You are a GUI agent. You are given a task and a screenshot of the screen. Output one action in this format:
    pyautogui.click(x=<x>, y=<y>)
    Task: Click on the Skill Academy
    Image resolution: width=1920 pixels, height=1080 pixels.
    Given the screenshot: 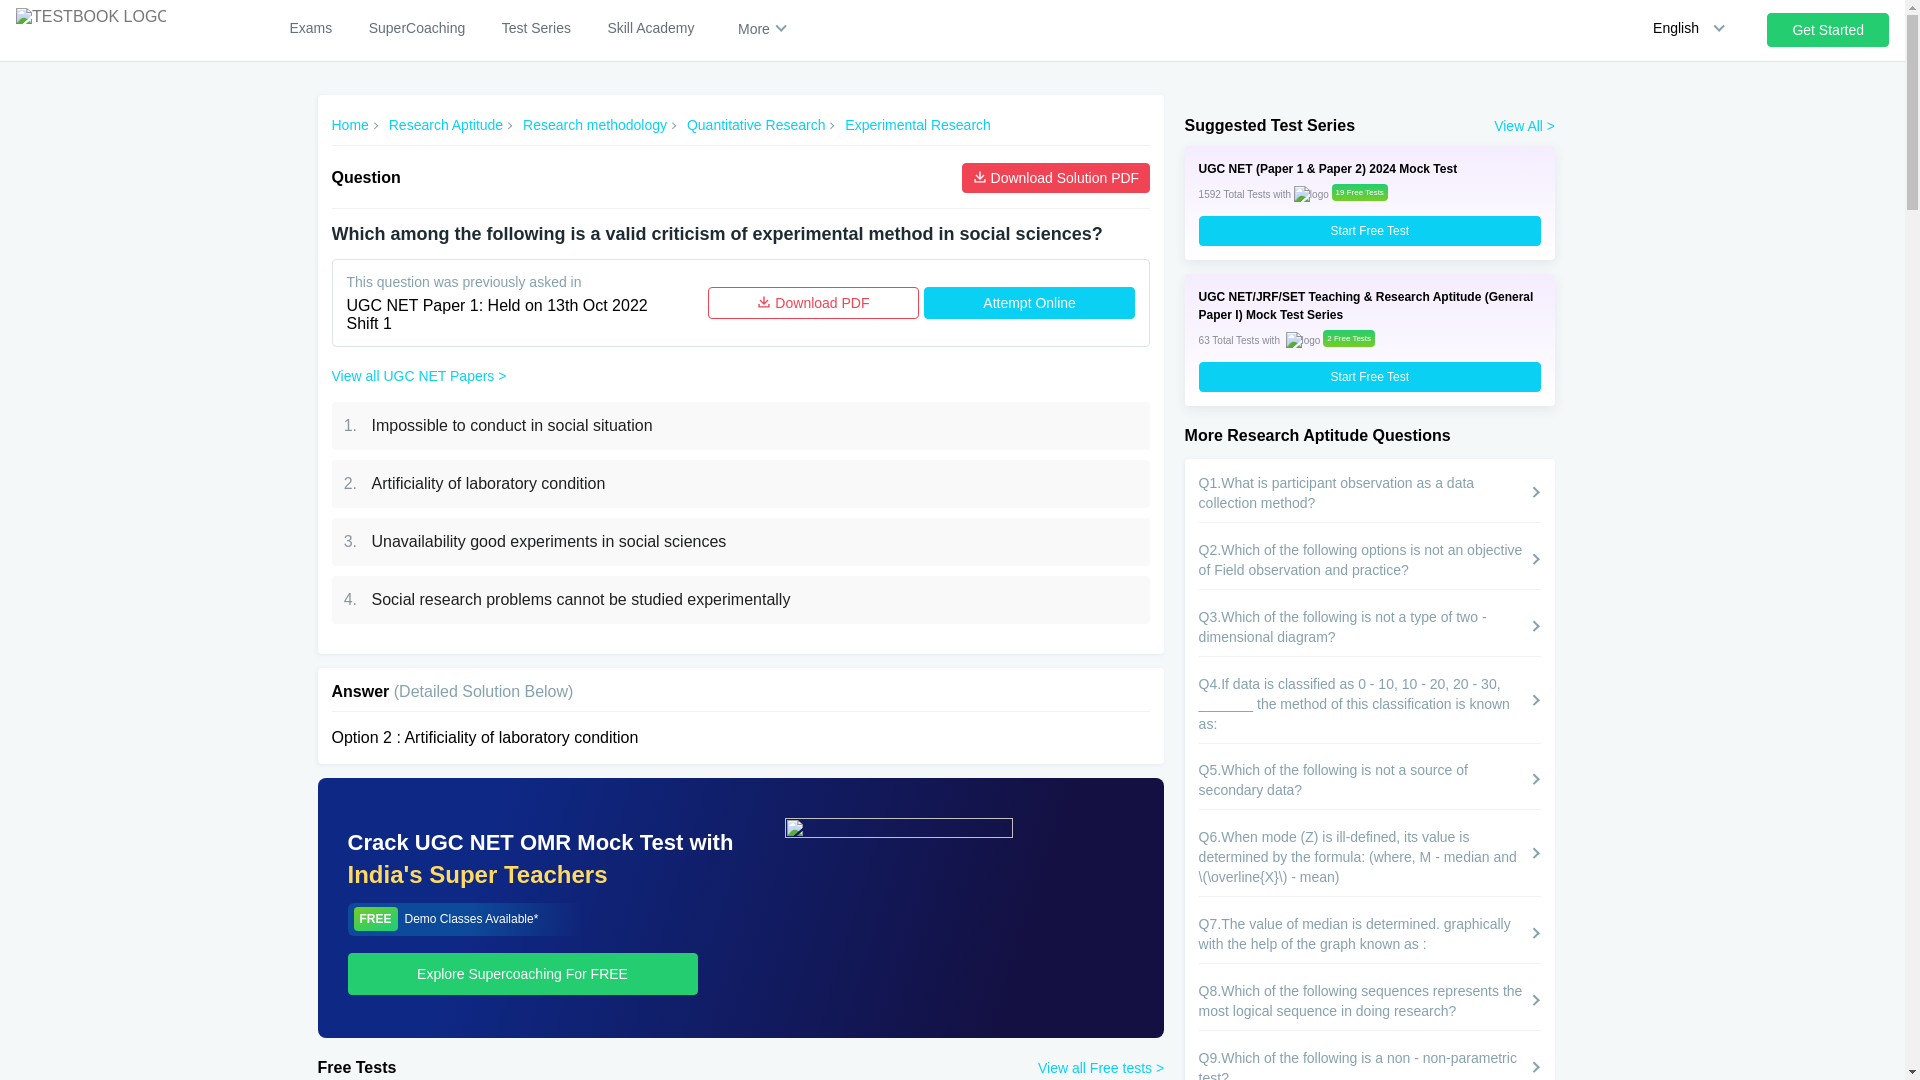 What is the action you would take?
    pyautogui.click(x=650, y=28)
    